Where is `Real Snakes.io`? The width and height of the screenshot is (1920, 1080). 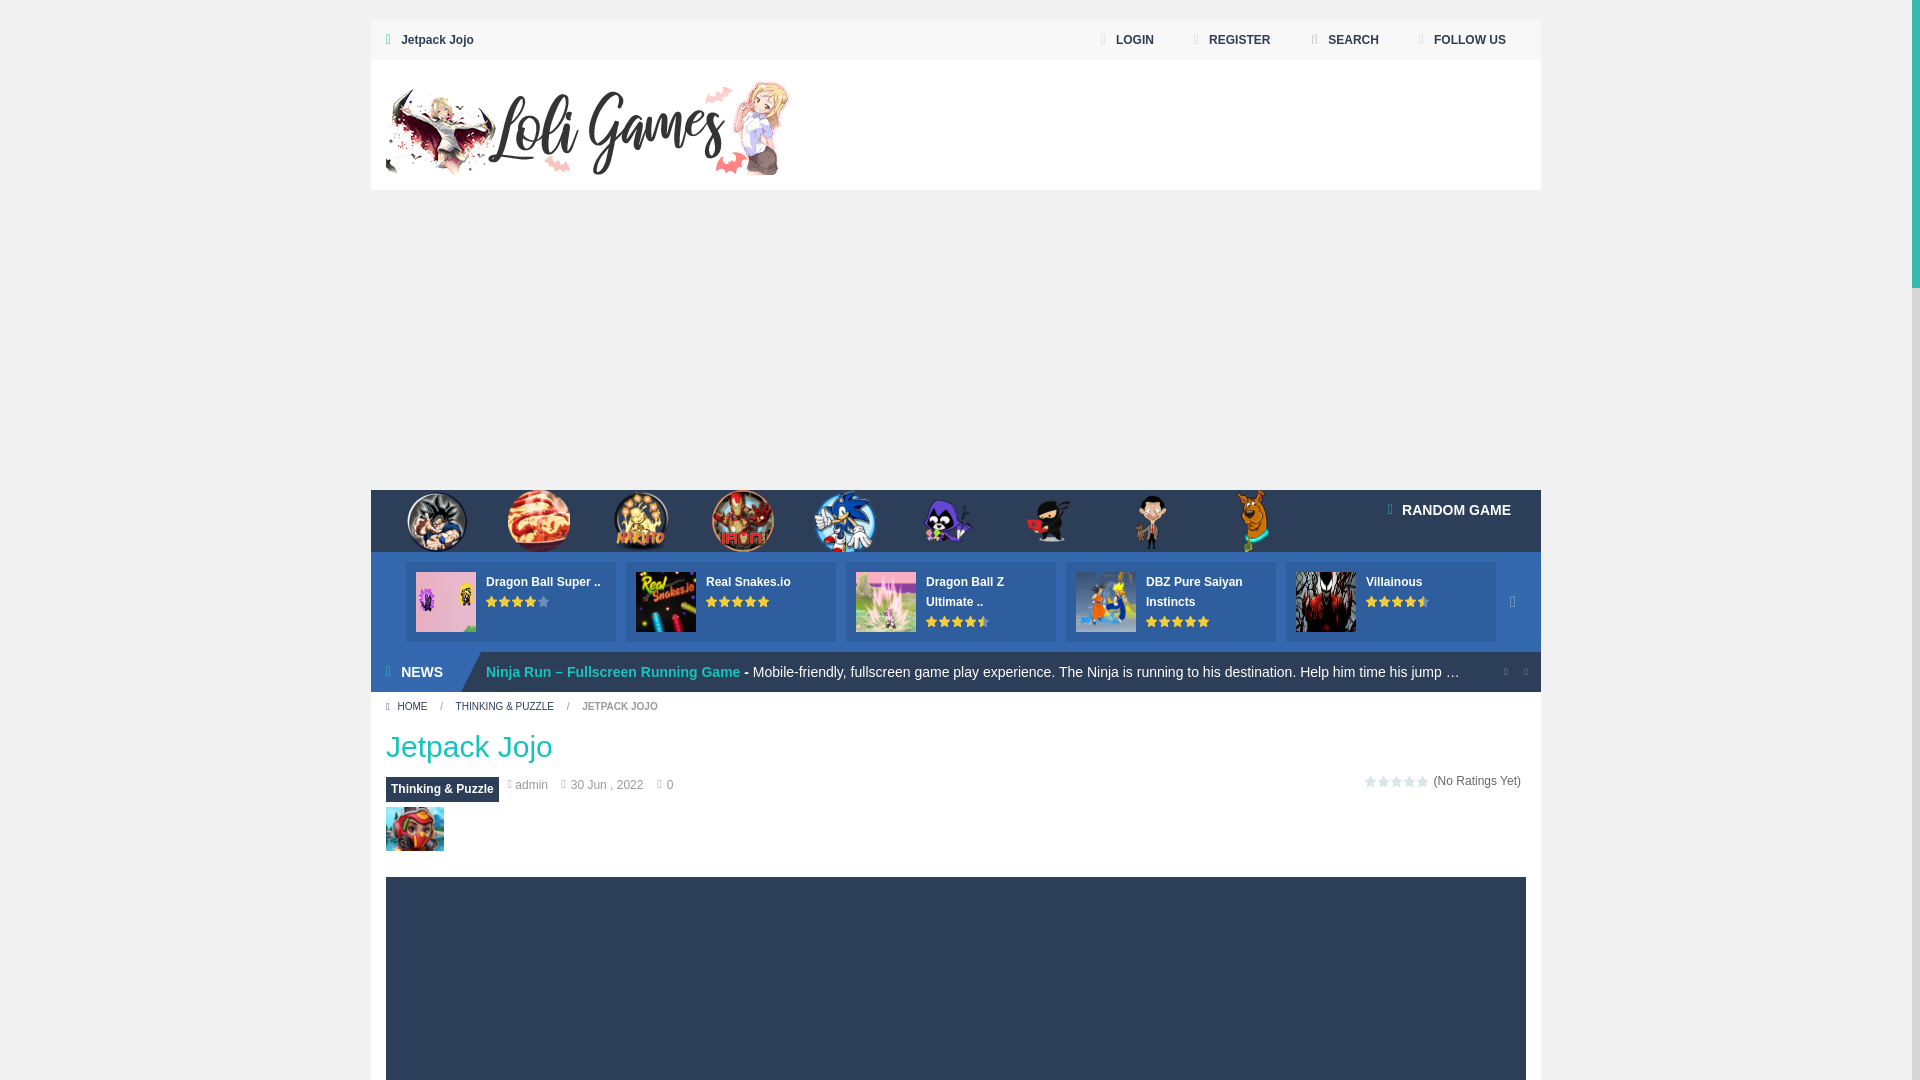 Real Snakes.io is located at coordinates (748, 581).